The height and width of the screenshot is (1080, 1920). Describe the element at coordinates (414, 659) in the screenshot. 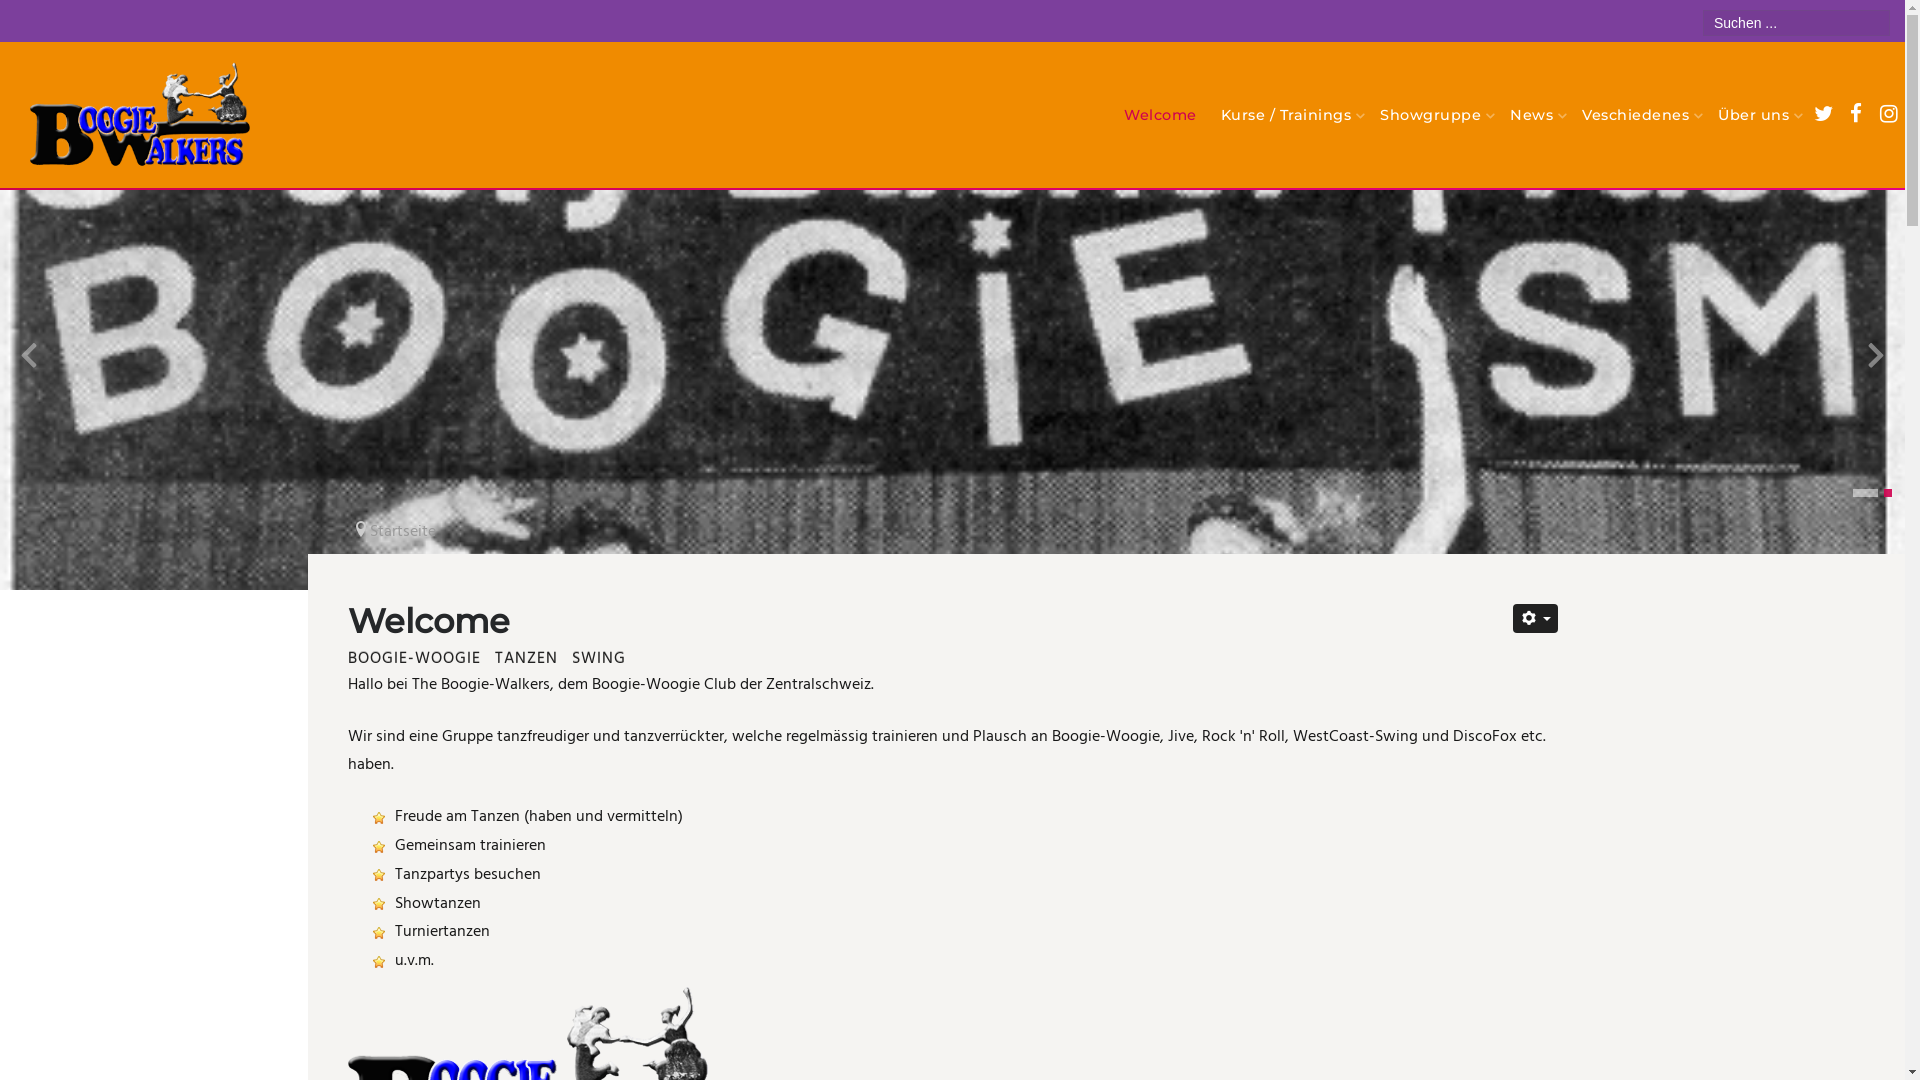

I see `BOOGIE-WOOGIE` at that location.